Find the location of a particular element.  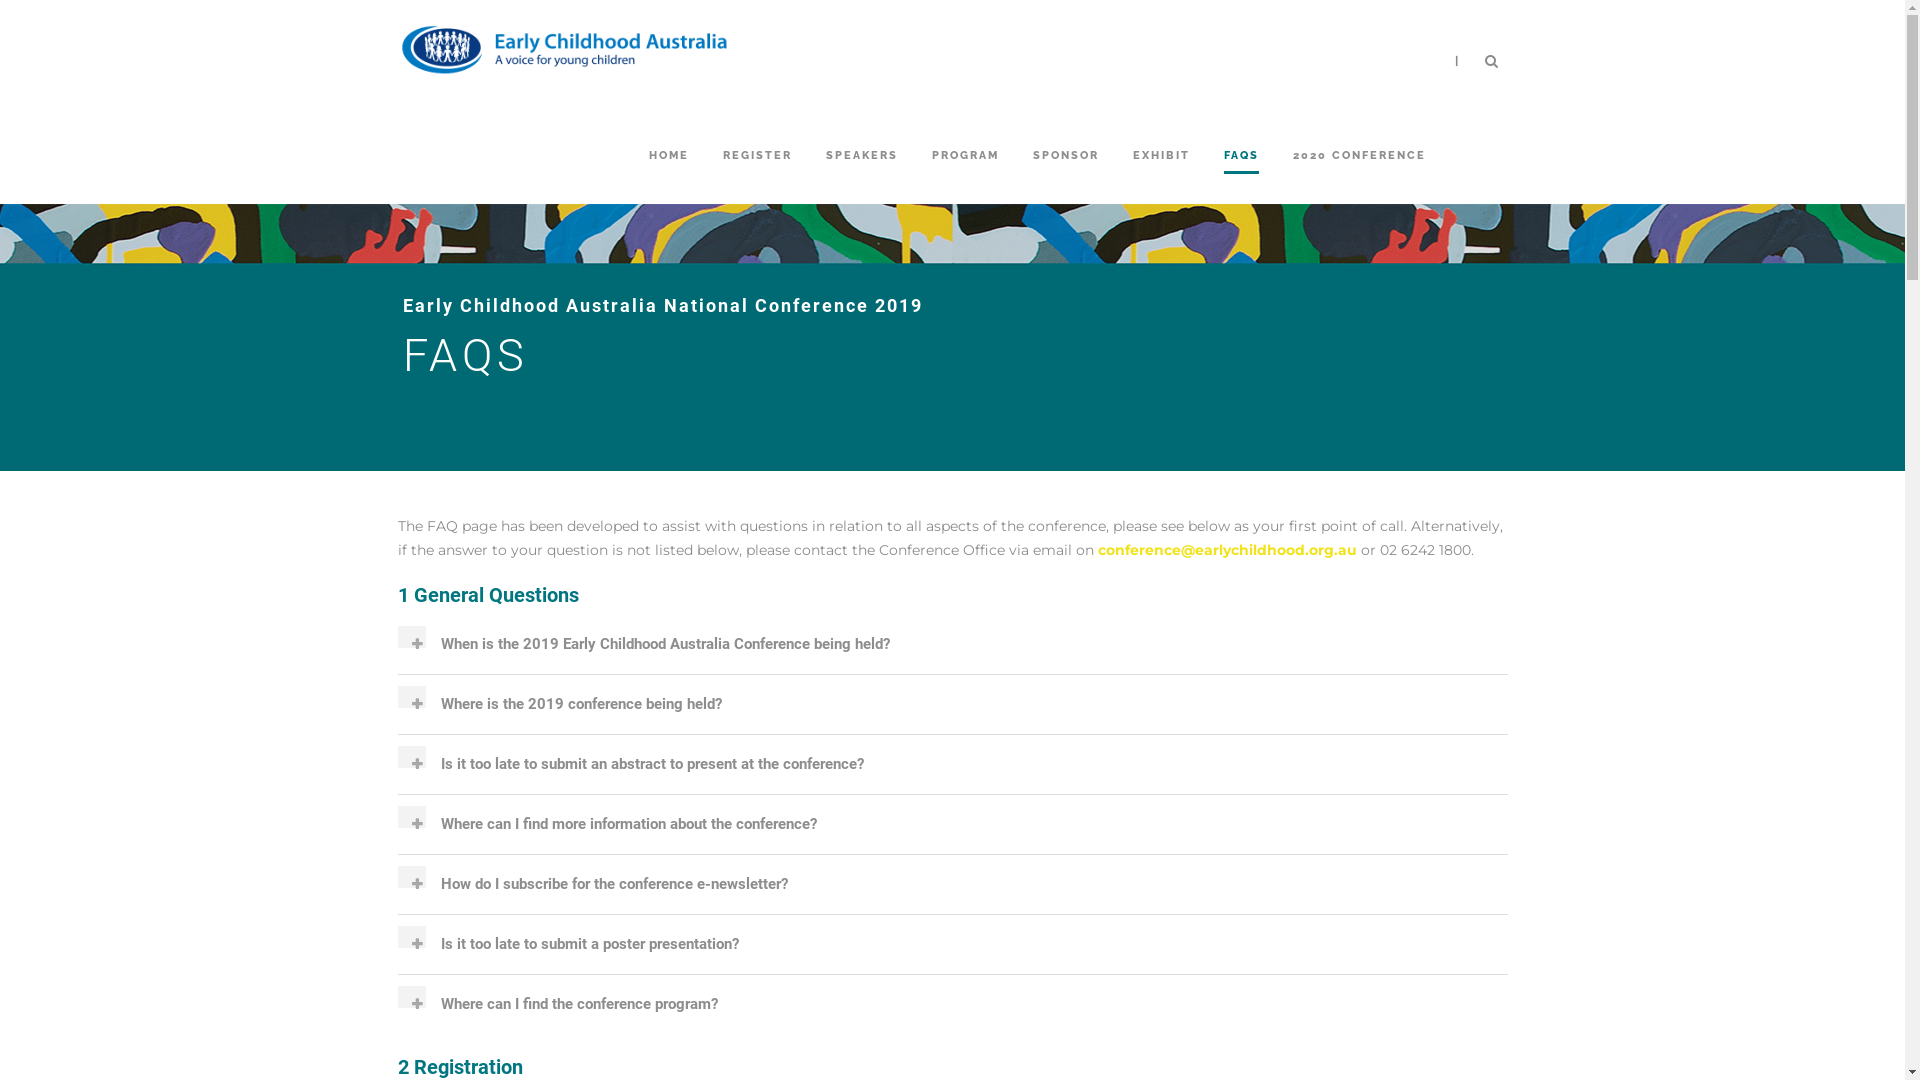

SPEAKERS is located at coordinates (862, 176).